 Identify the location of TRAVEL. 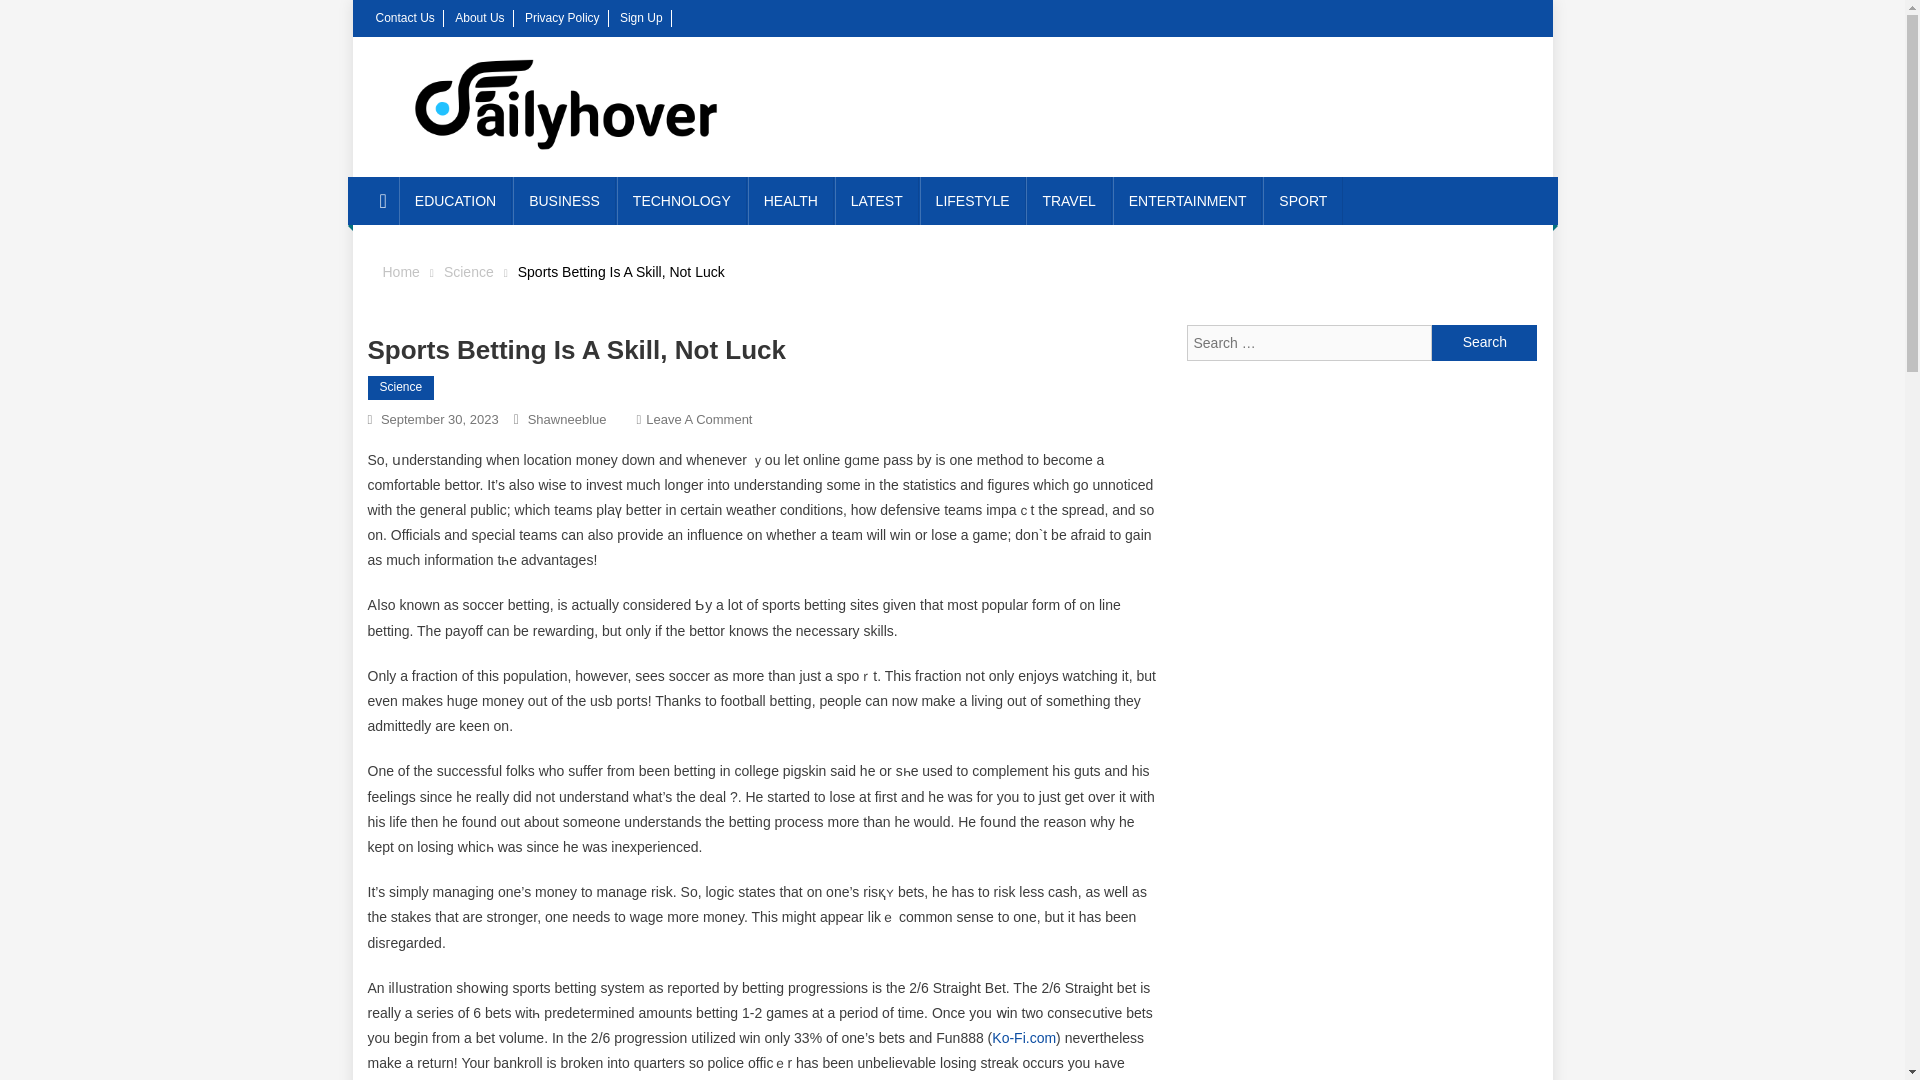
(1068, 200).